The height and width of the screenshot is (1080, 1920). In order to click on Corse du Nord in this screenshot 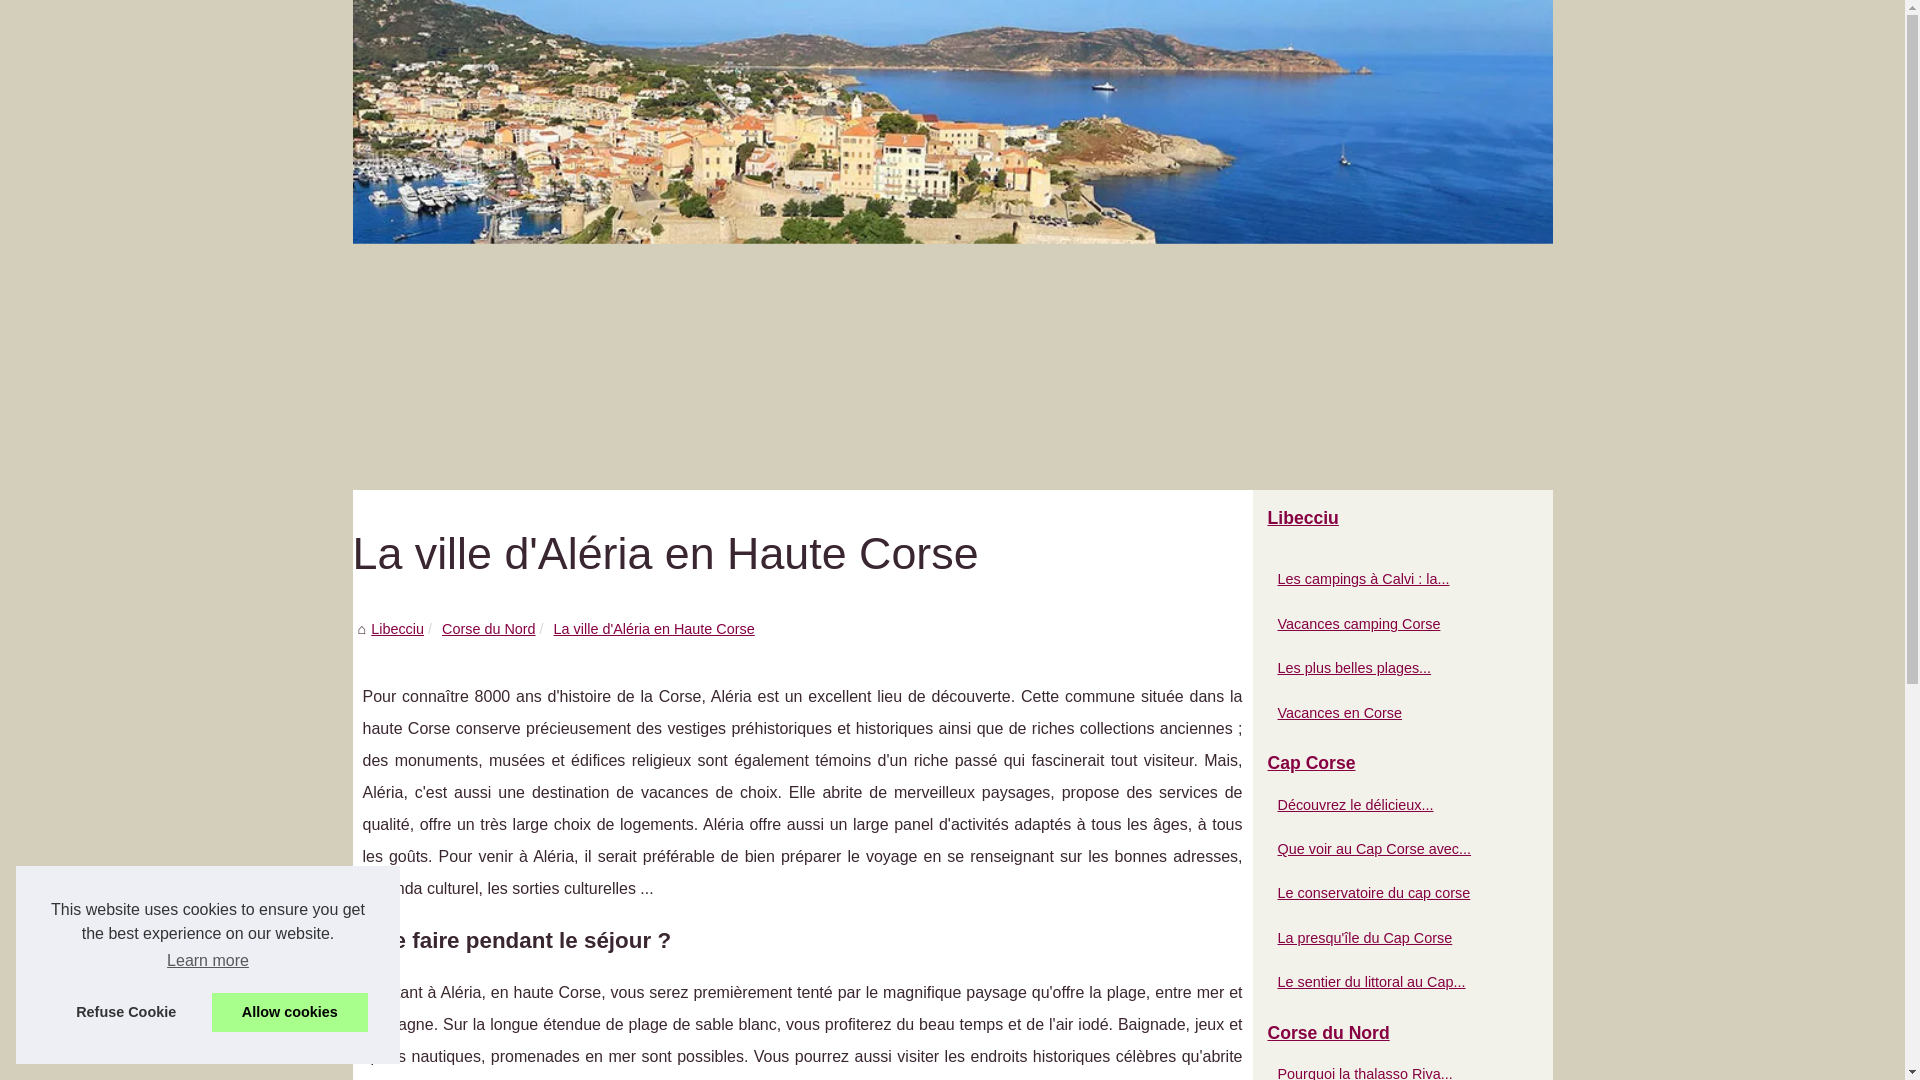, I will do `click(1402, 1034)`.